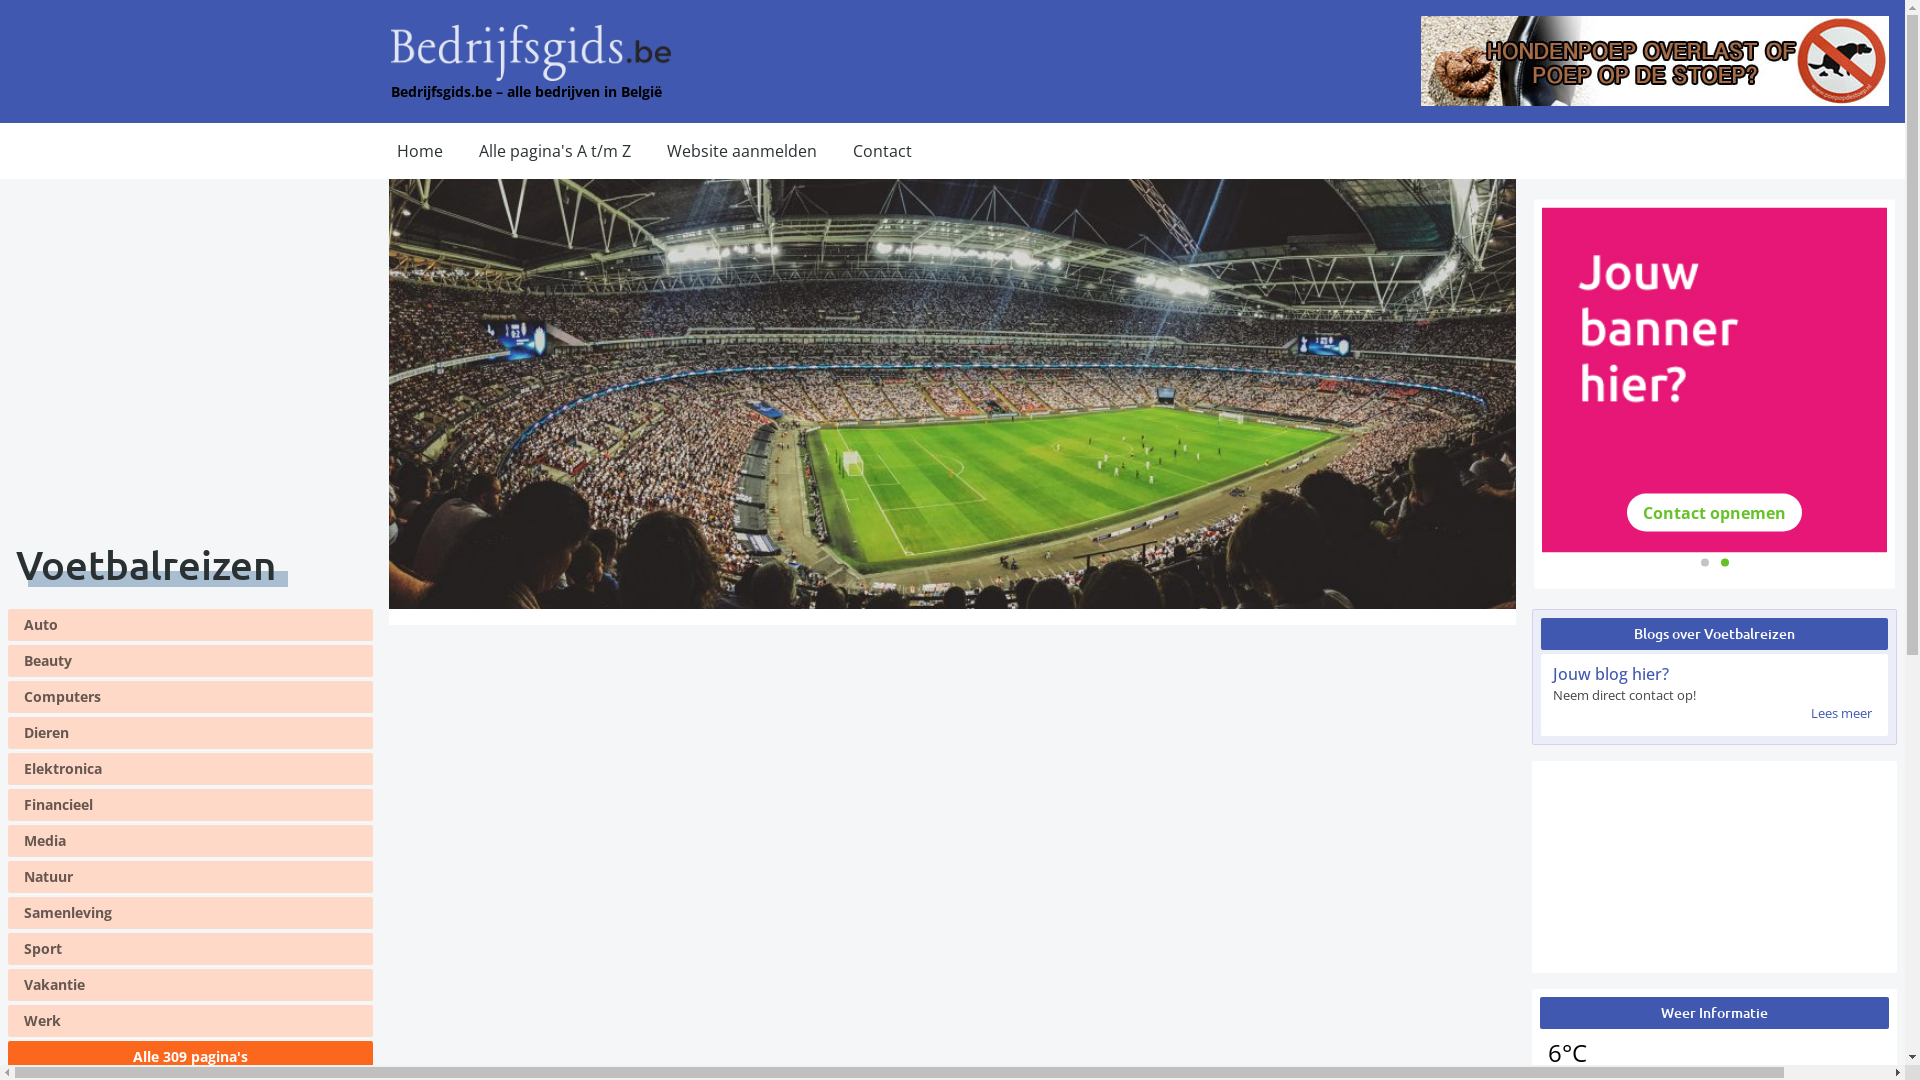 This screenshot has width=1920, height=1080. I want to click on Alle pagina's A t/m Z, so click(555, 151).